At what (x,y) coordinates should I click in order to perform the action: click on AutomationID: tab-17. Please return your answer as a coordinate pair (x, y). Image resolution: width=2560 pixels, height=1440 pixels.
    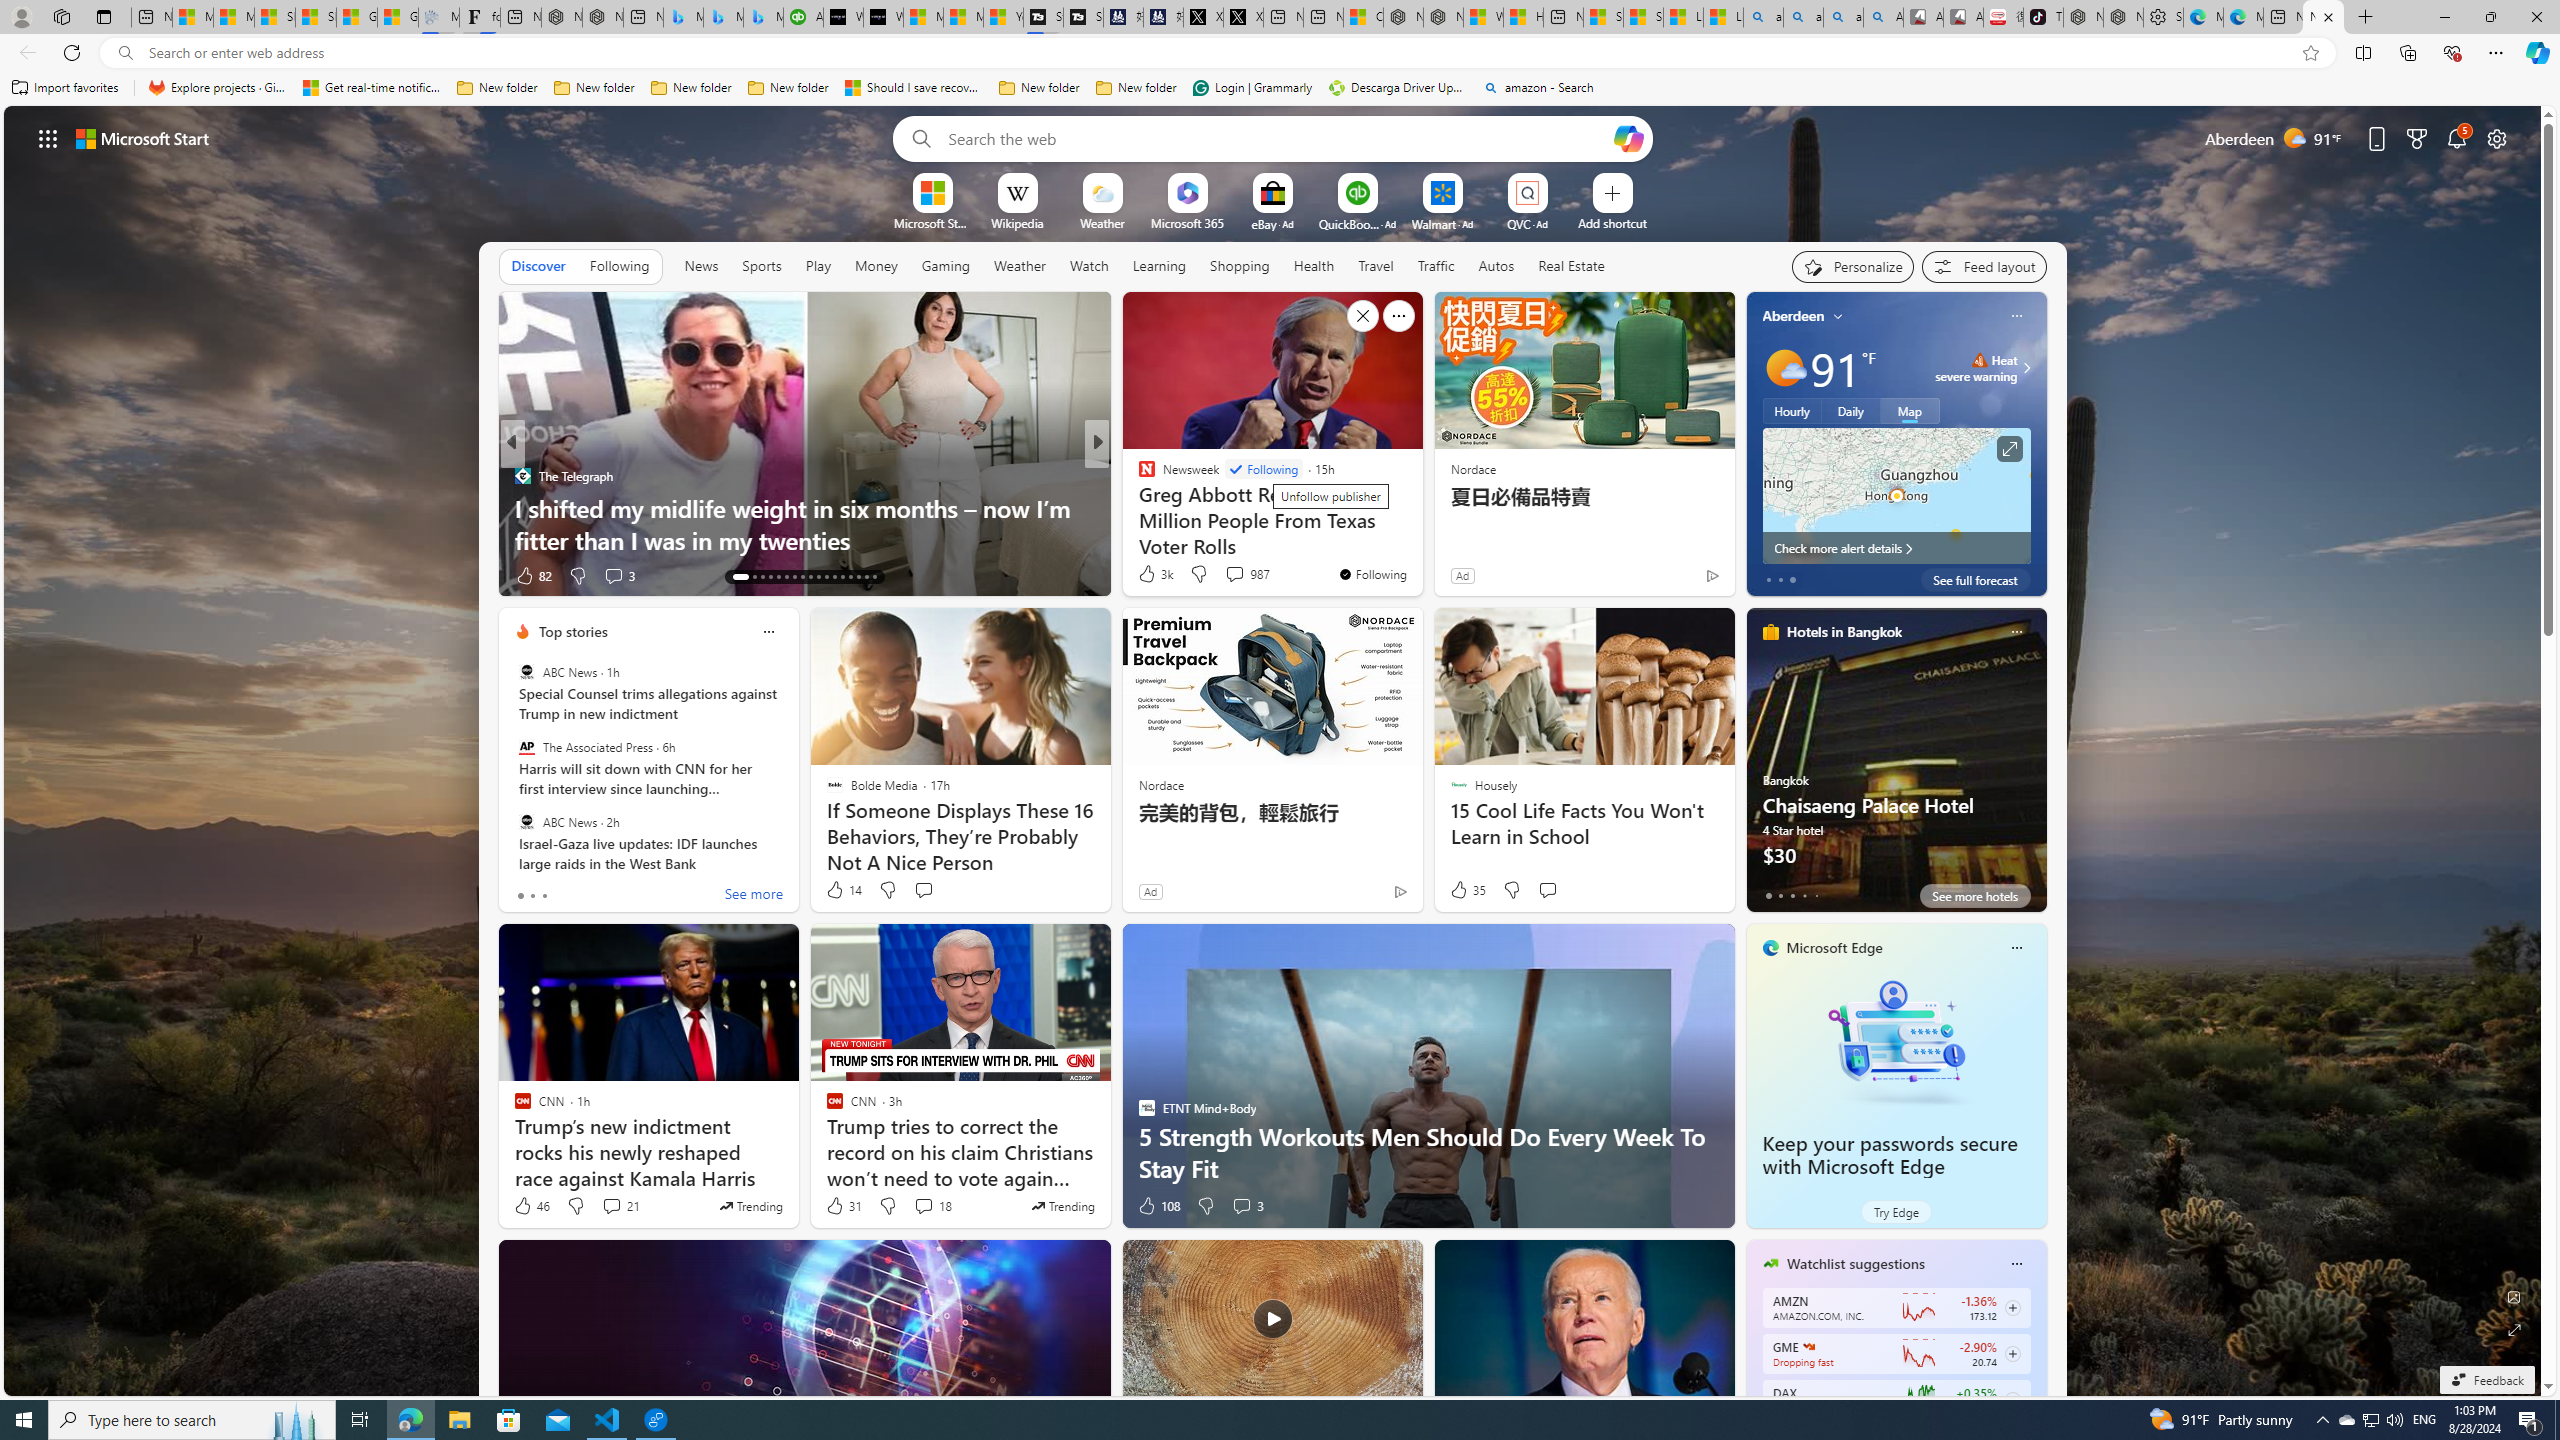
    Looking at the image, I should click on (778, 577).